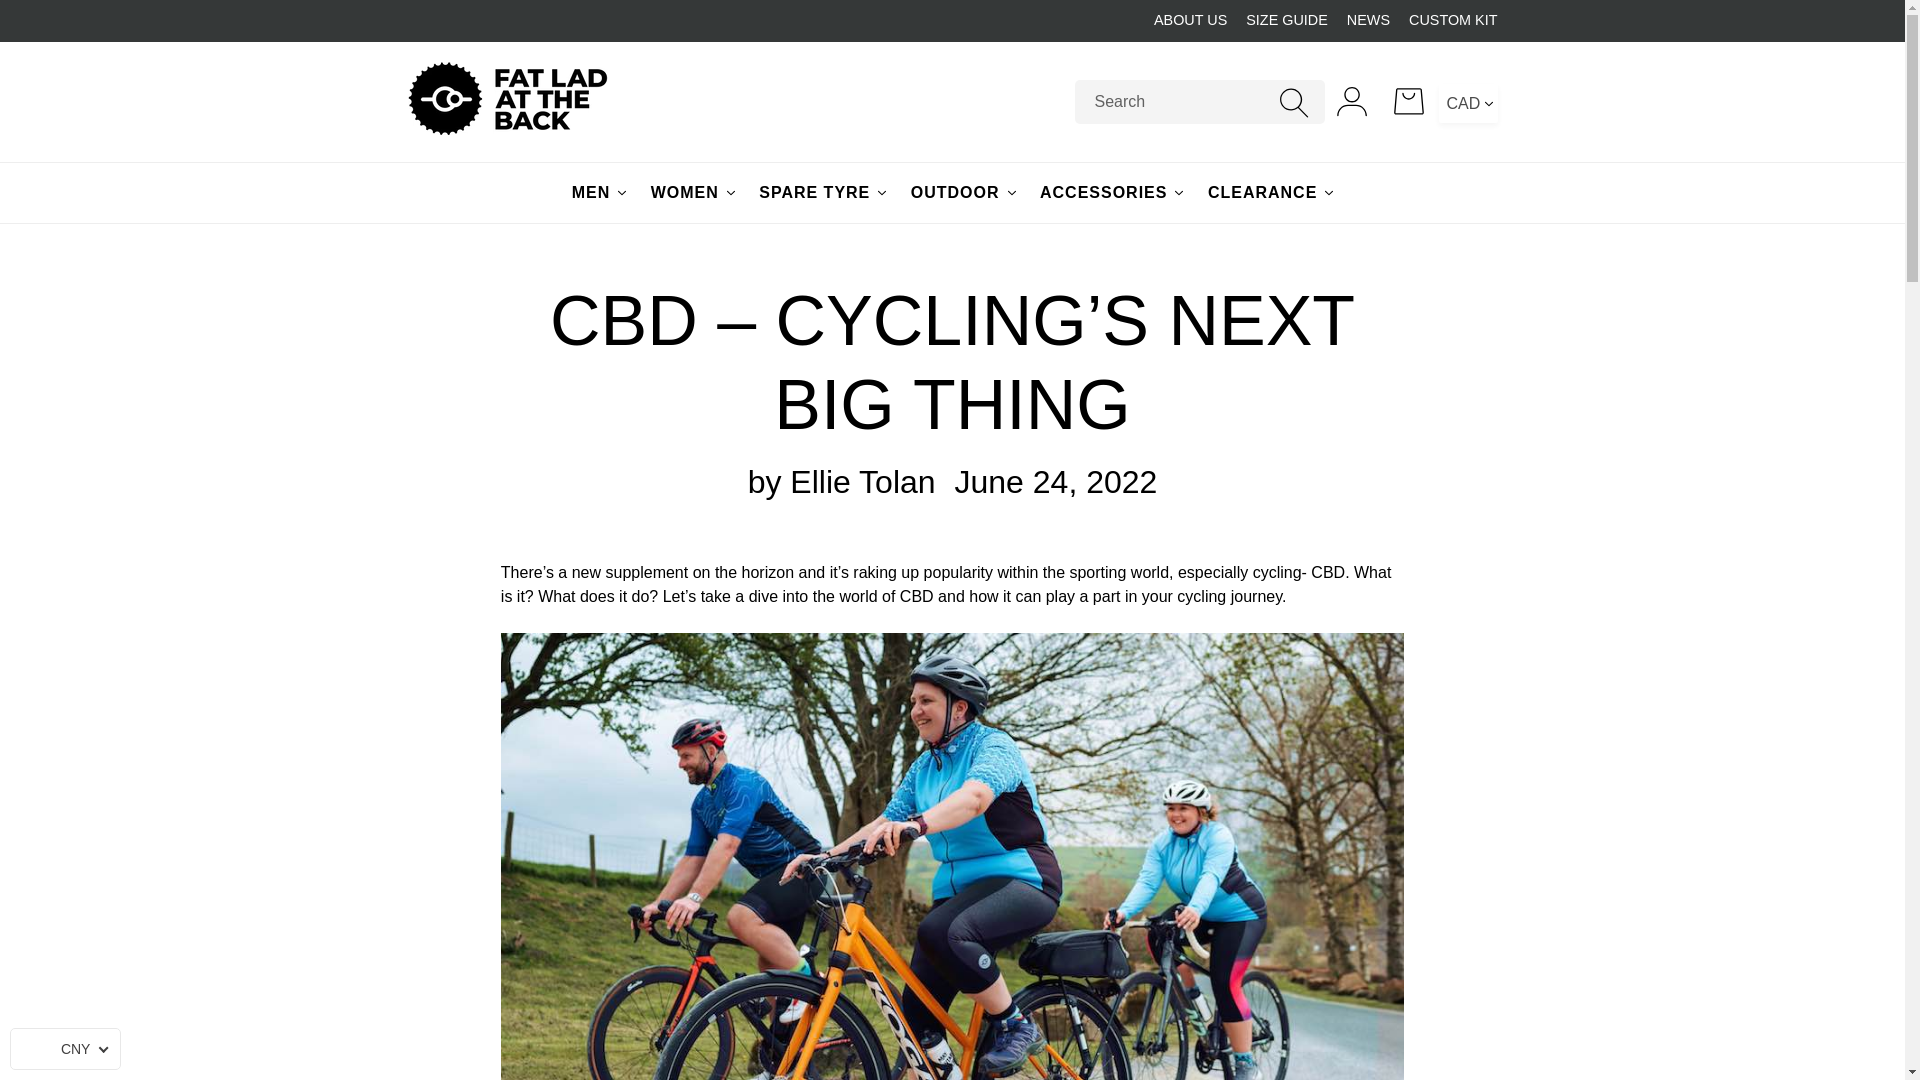  I want to click on Submit, so click(1294, 102).